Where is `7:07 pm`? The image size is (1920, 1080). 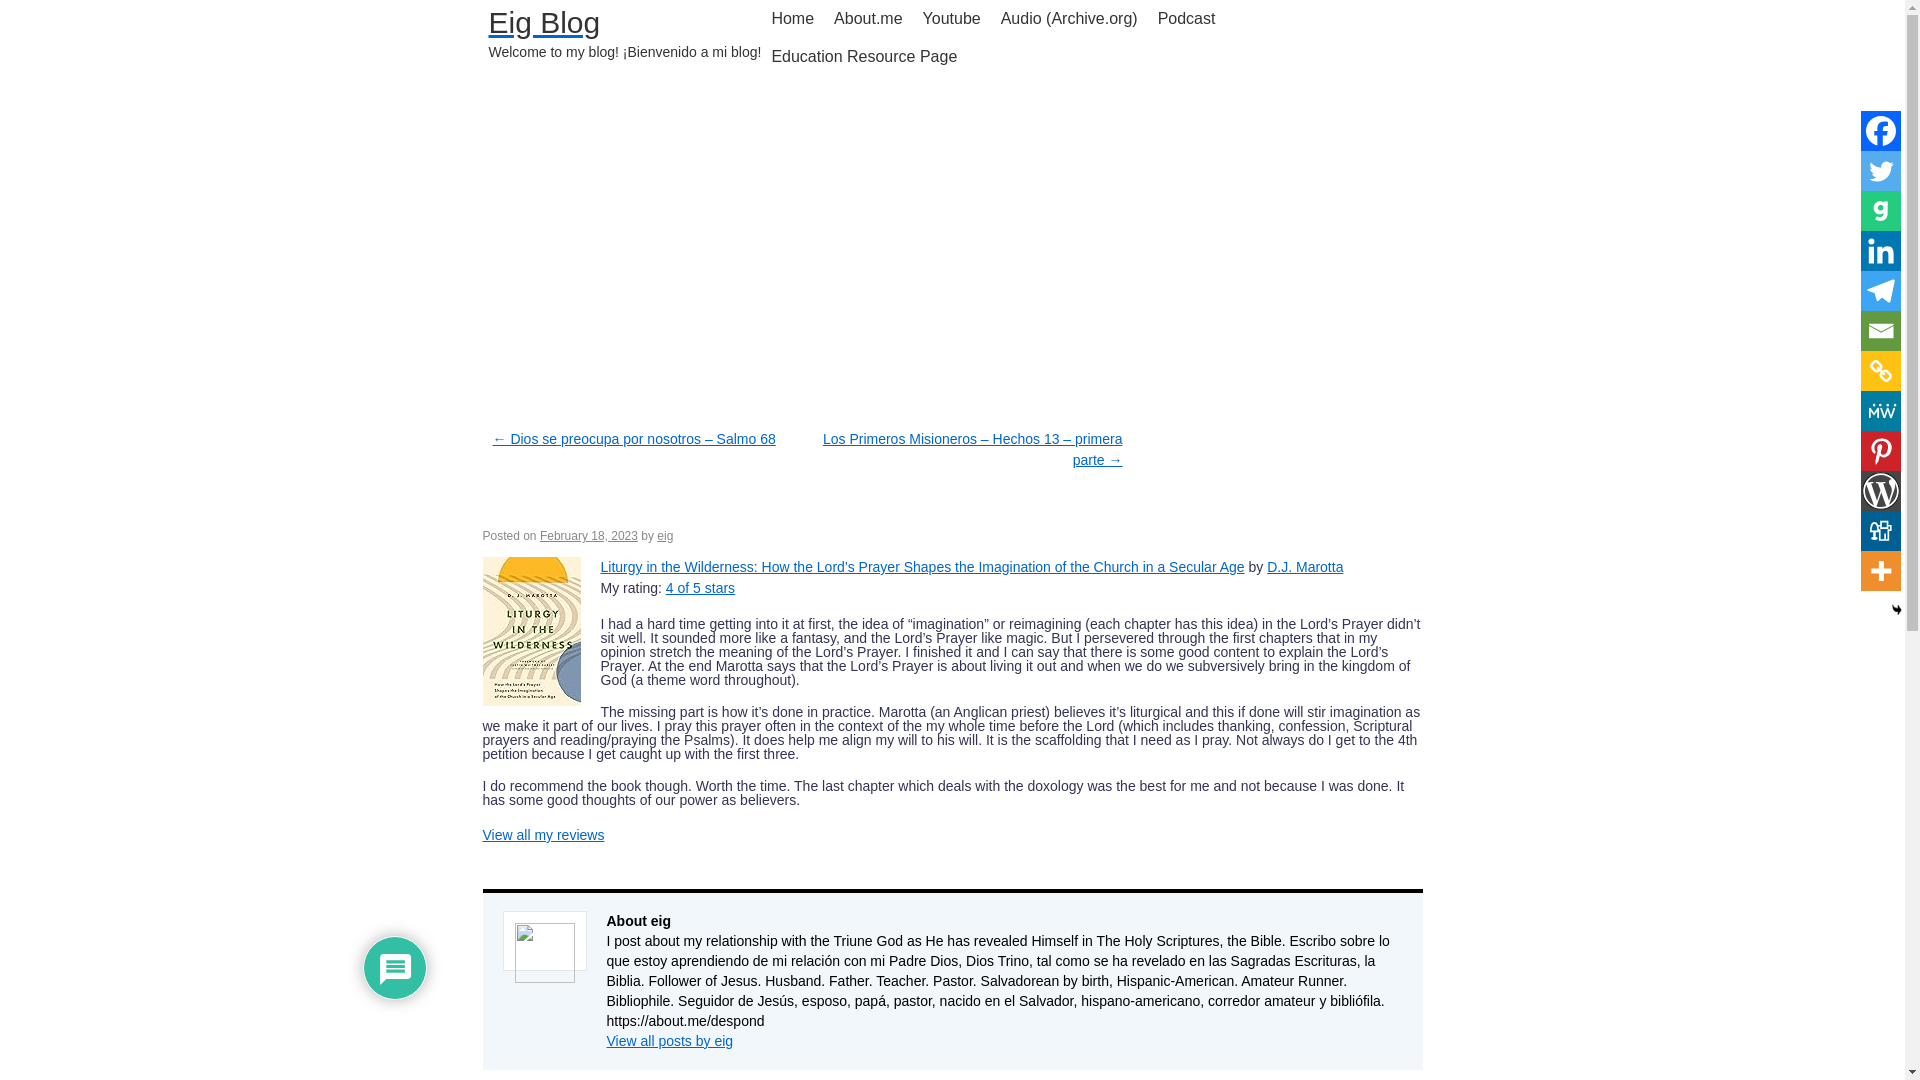
7:07 pm is located at coordinates (588, 536).